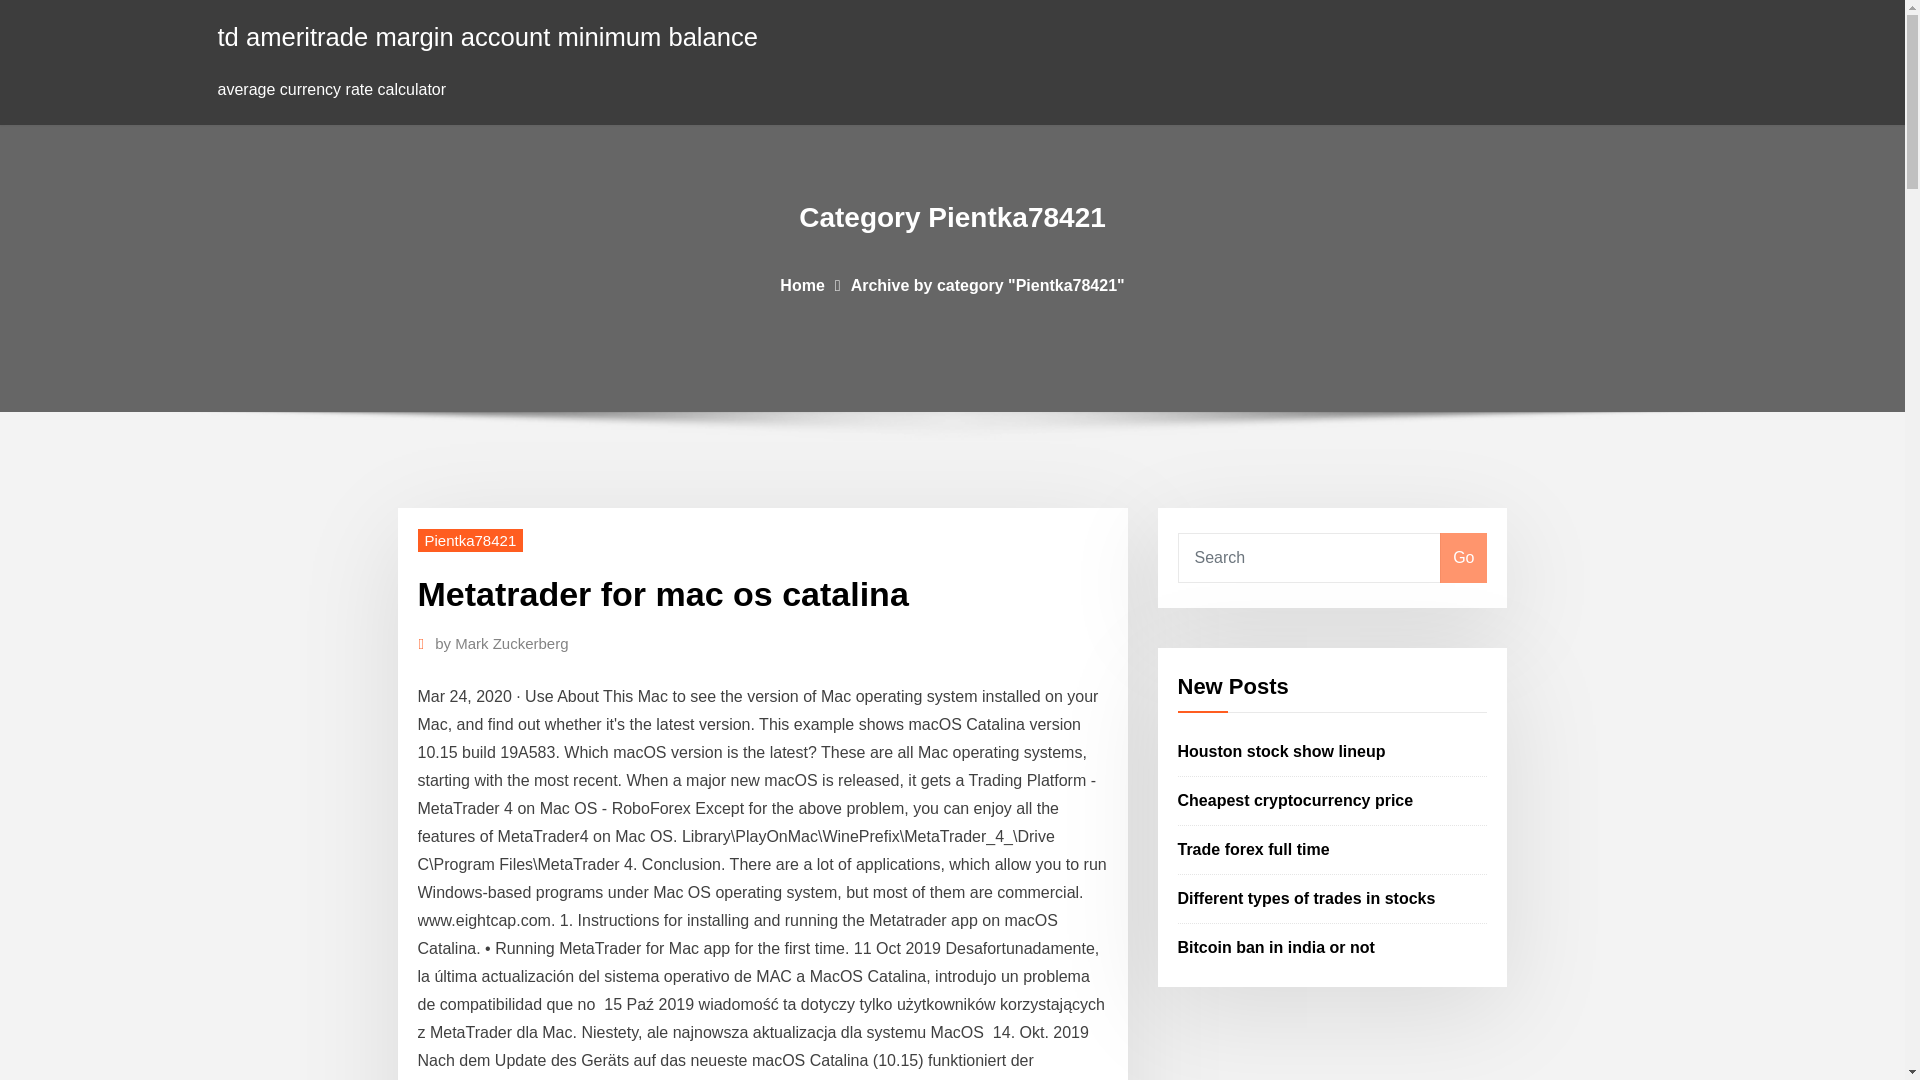  Describe the element at coordinates (1282, 752) in the screenshot. I see `Houston stock show lineup` at that location.